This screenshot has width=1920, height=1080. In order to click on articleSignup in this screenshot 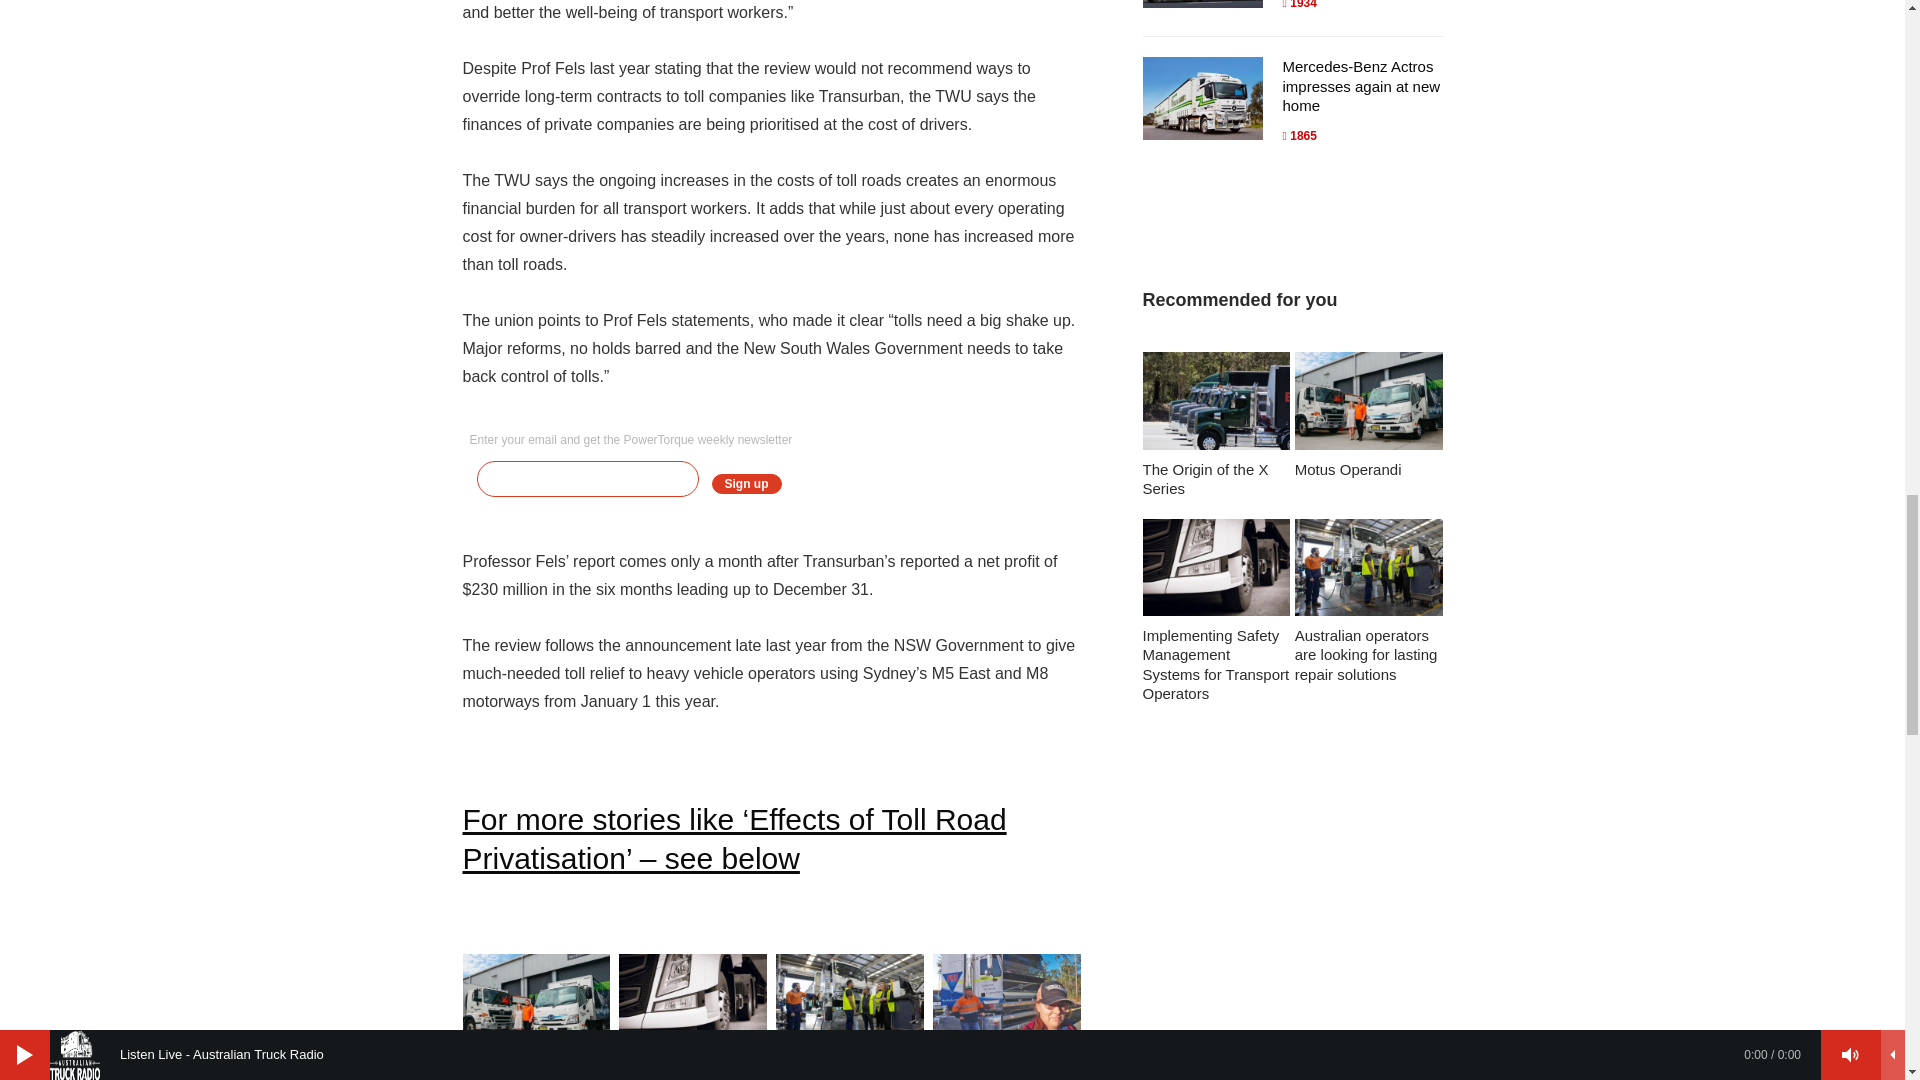, I will do `click(772, 478)`.